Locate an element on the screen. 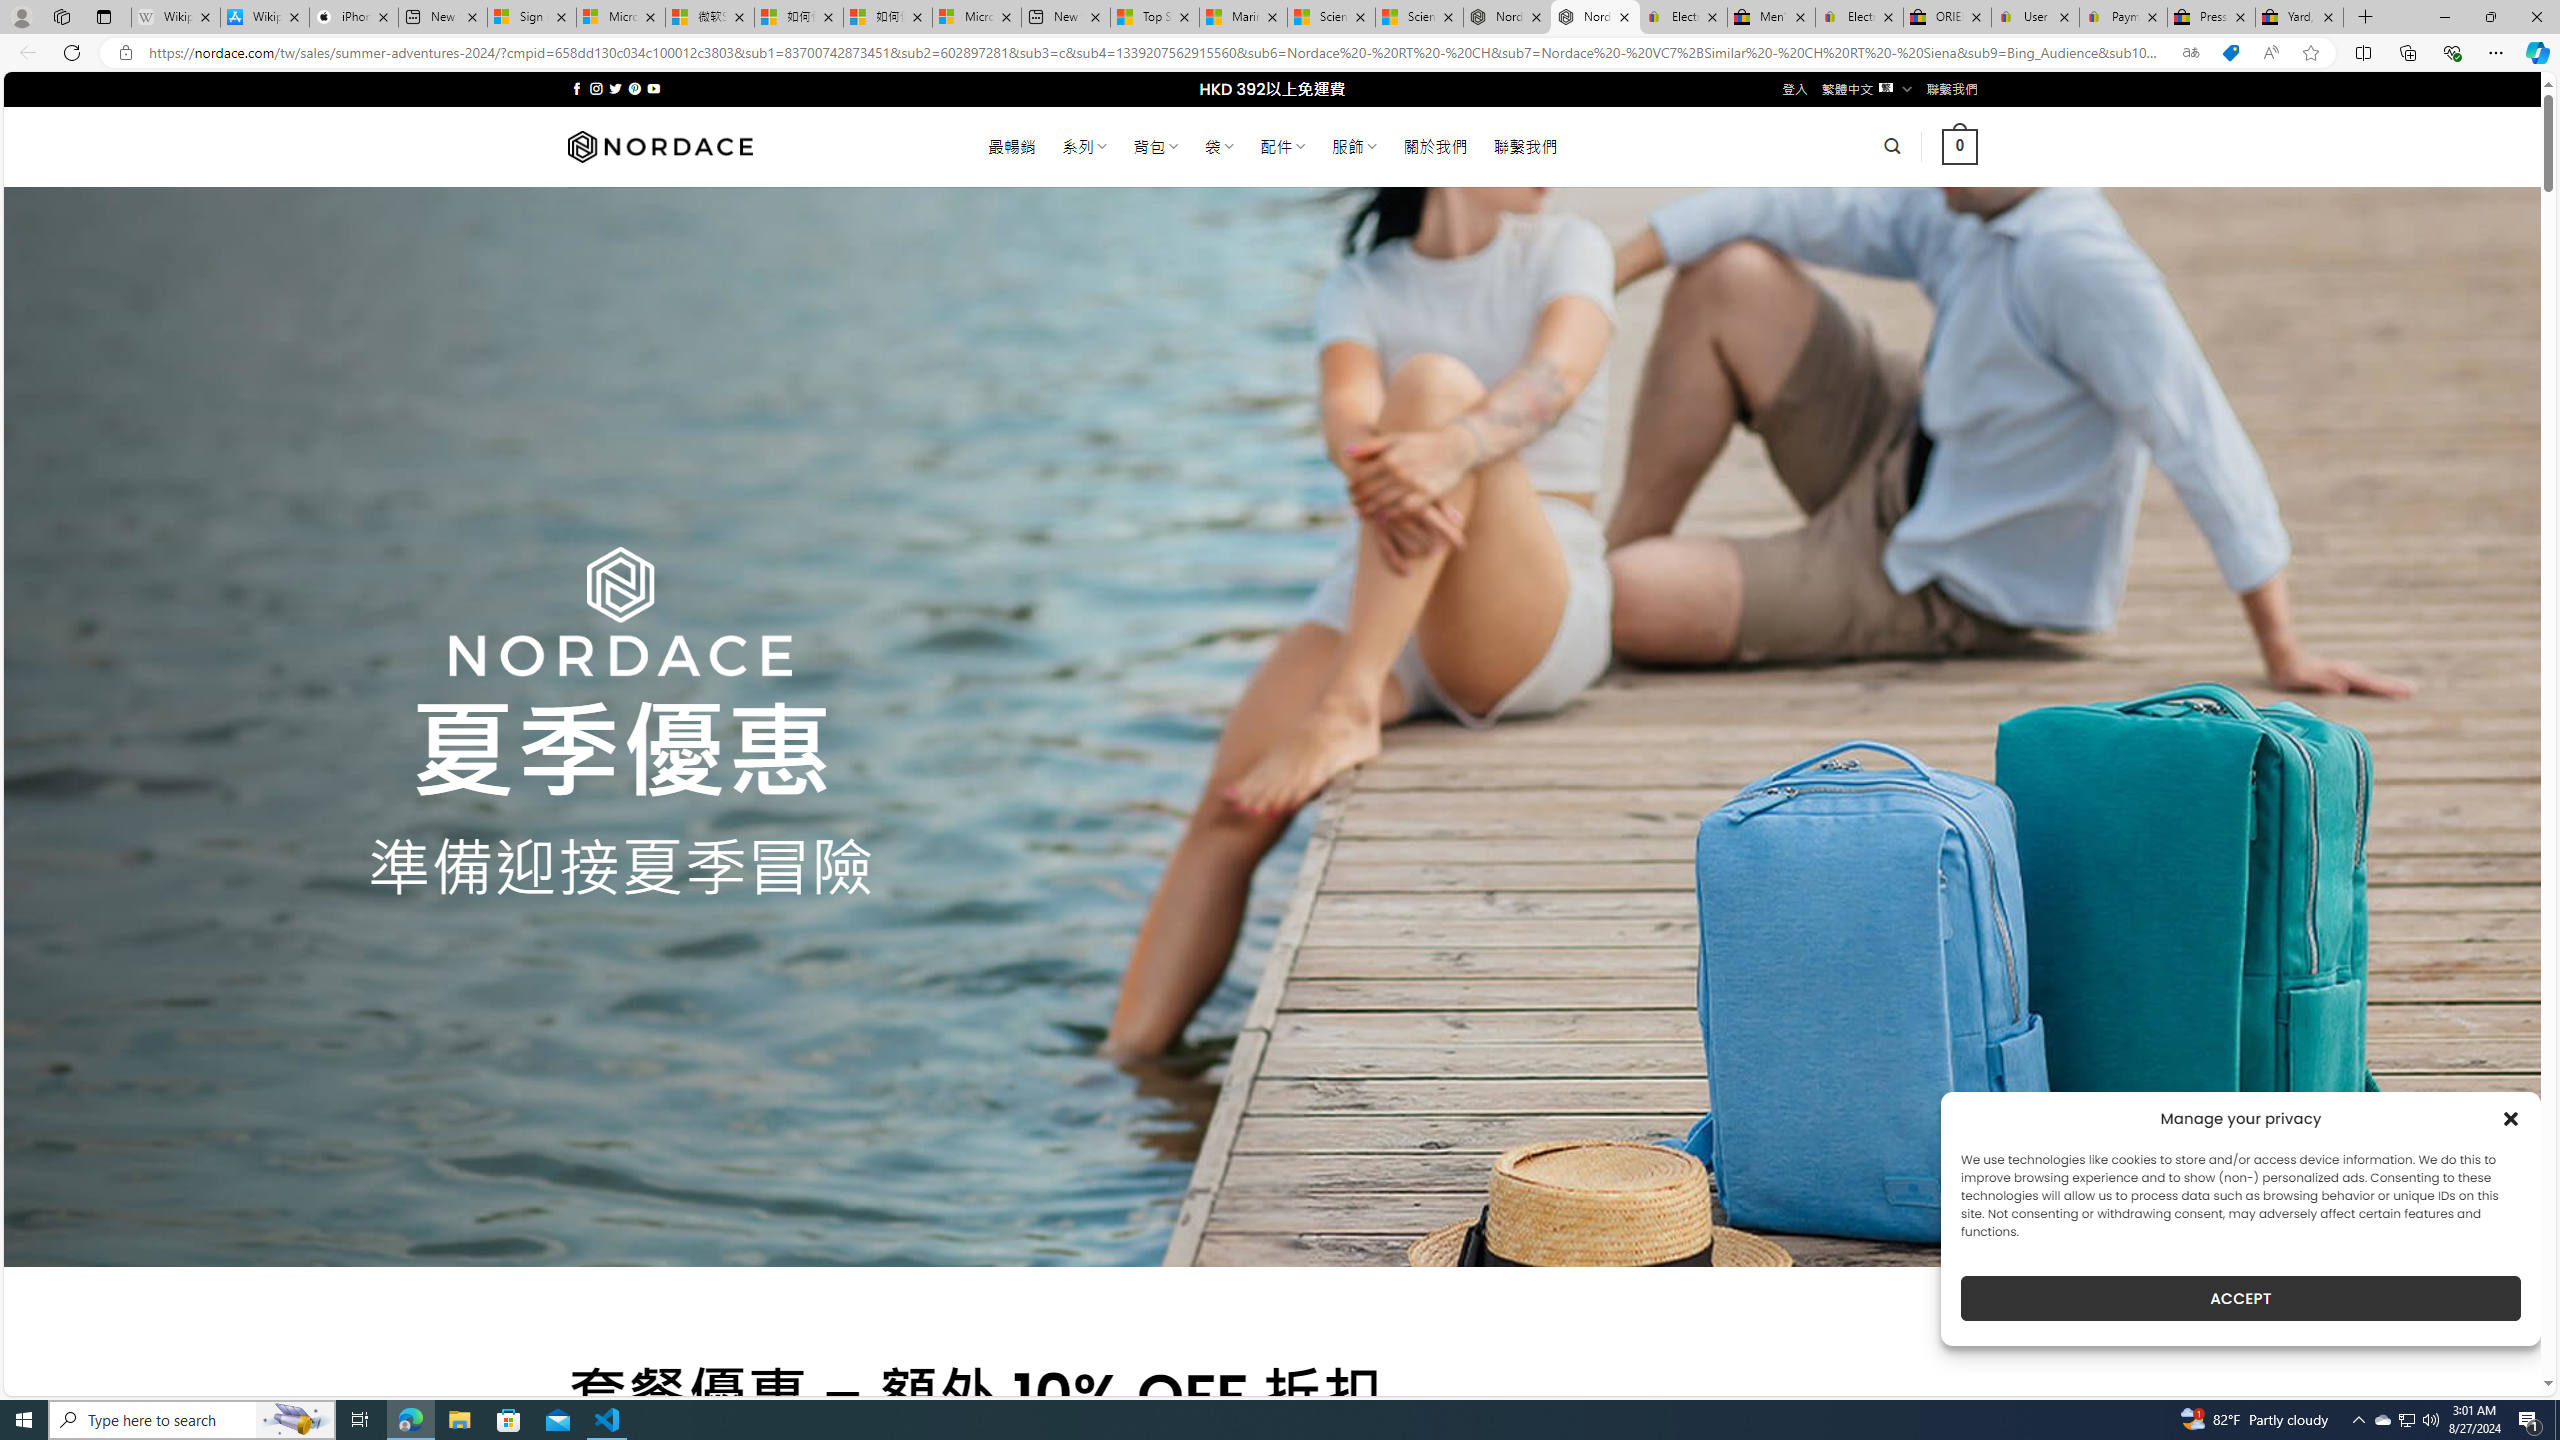  Follow on Pinterest is located at coordinates (634, 88).